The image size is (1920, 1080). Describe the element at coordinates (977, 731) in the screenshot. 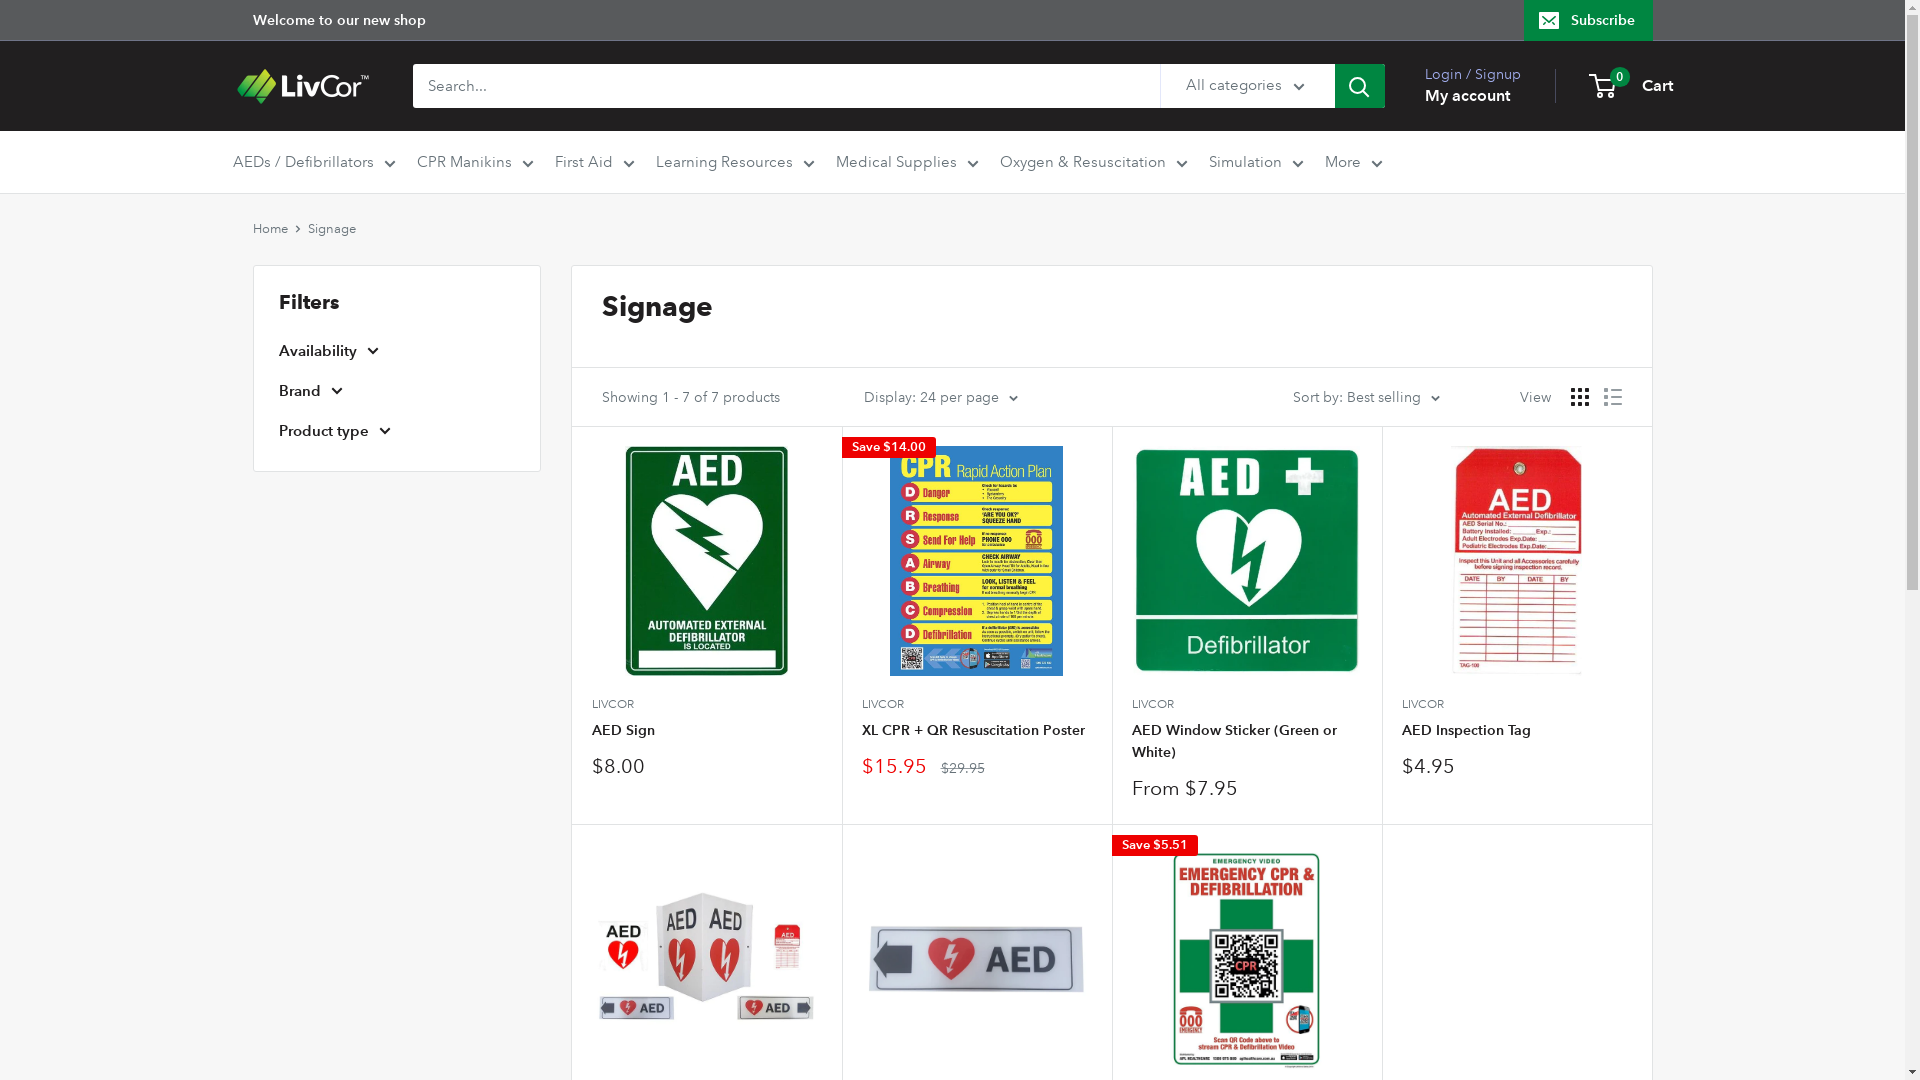

I see `XL CPR + QR Resuscitation Poster` at that location.